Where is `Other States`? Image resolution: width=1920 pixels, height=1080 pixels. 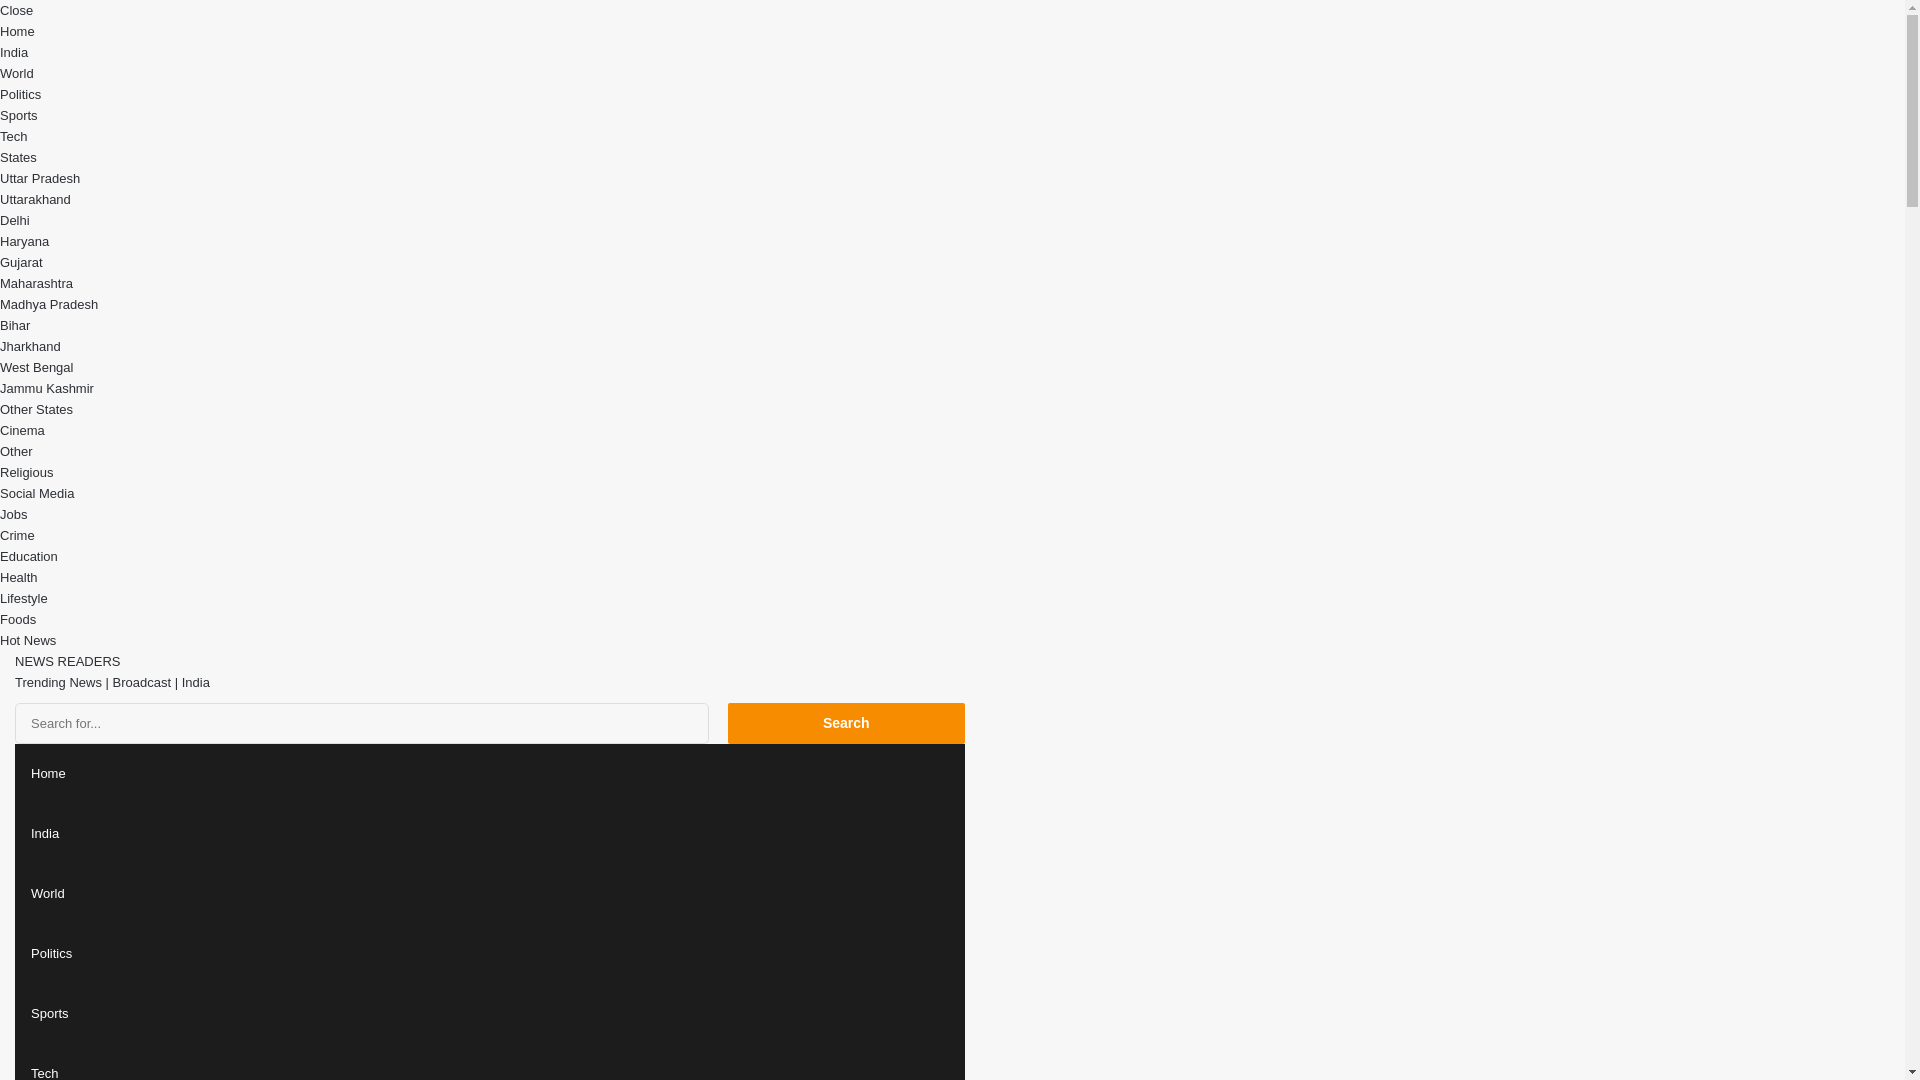 Other States is located at coordinates (36, 408).